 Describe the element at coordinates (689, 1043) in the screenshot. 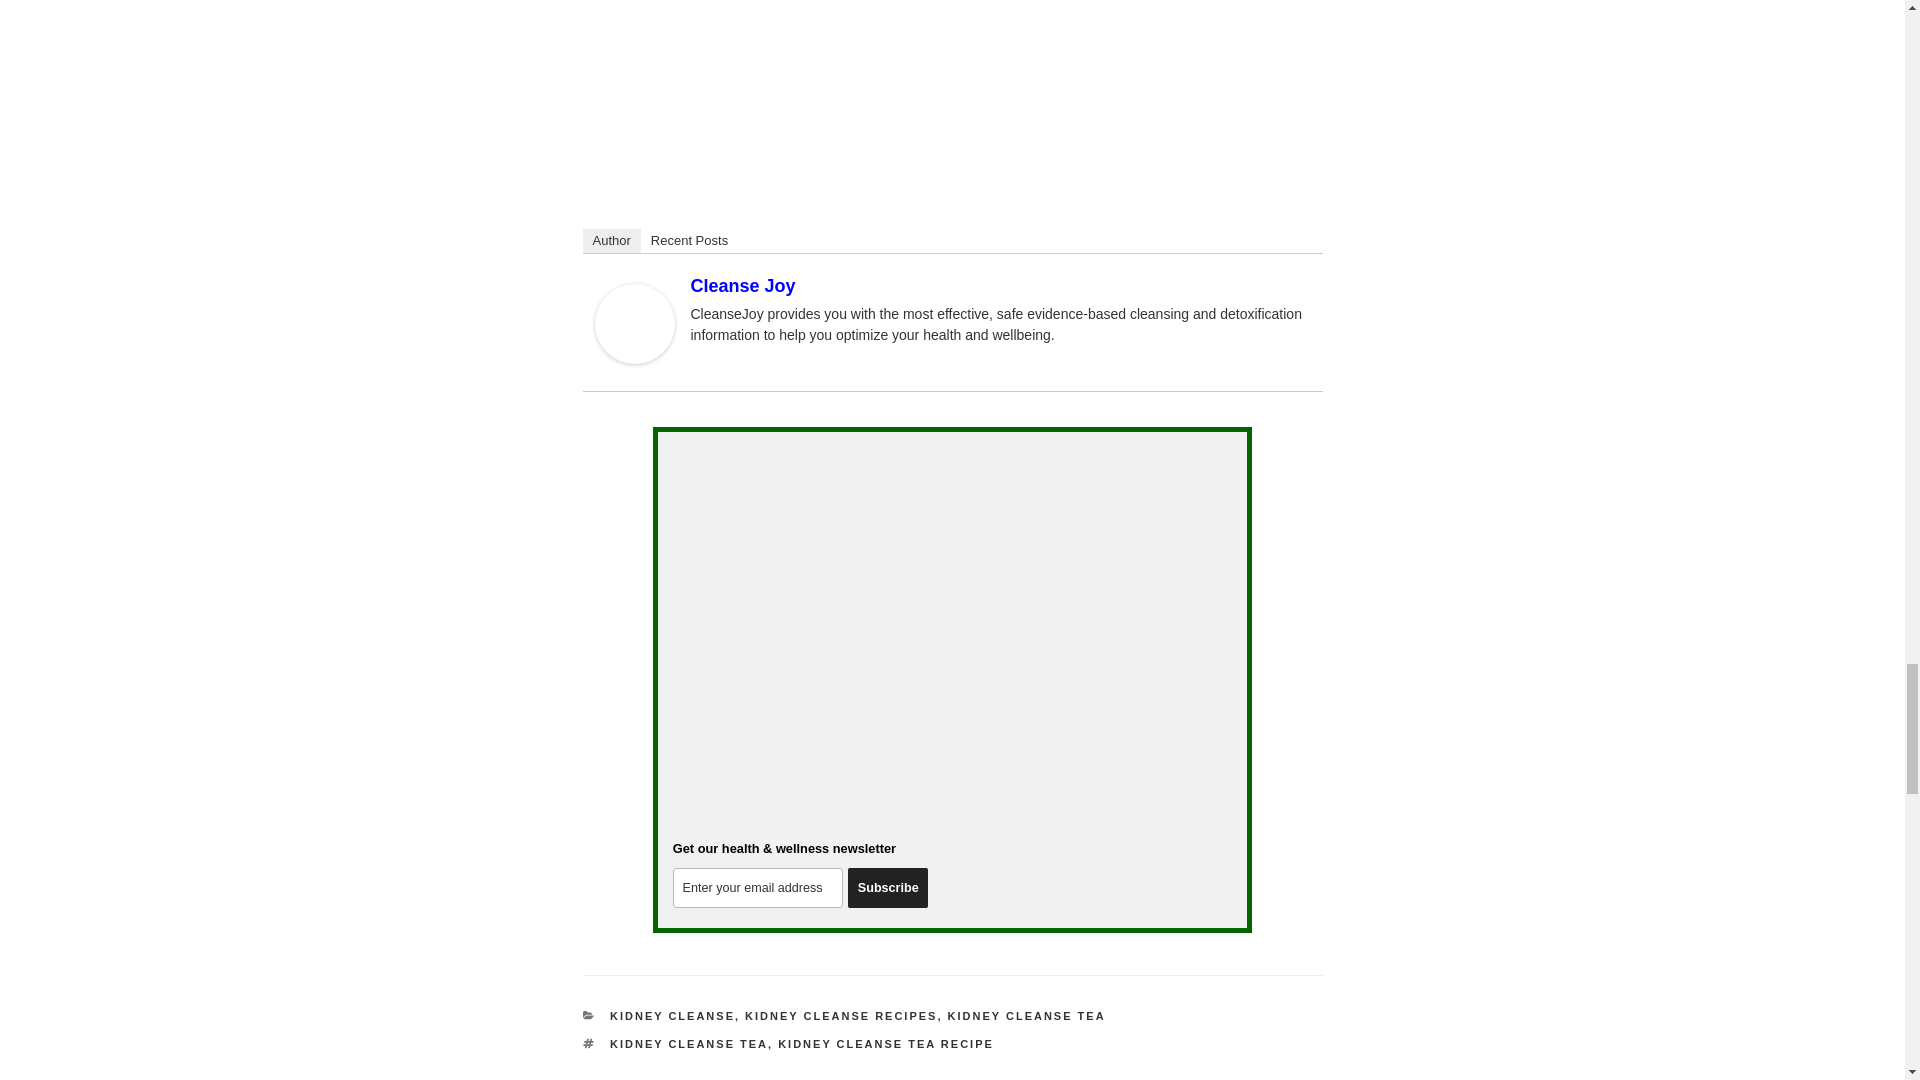

I see `KIDNEY CLEANSE TEA` at that location.